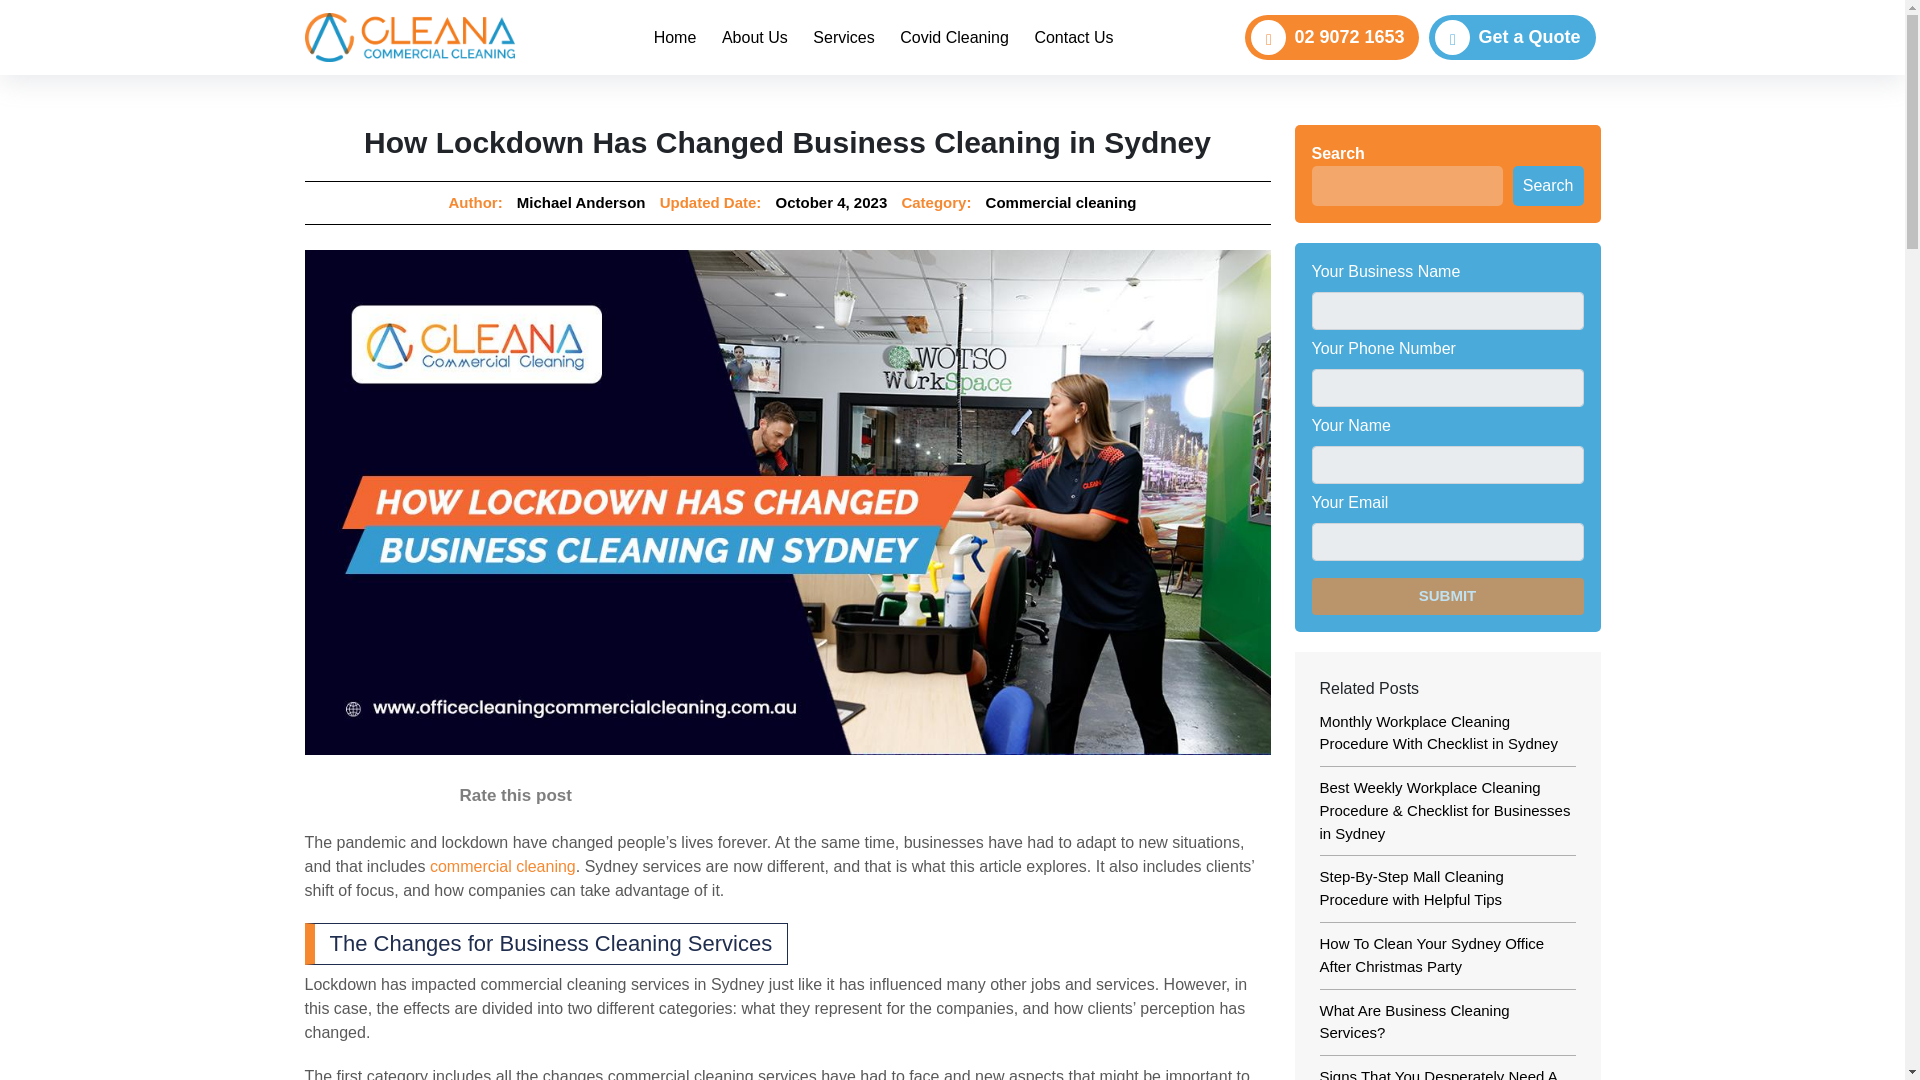 This screenshot has height=1080, width=1920. I want to click on Covid Cleaning, so click(1412, 888).